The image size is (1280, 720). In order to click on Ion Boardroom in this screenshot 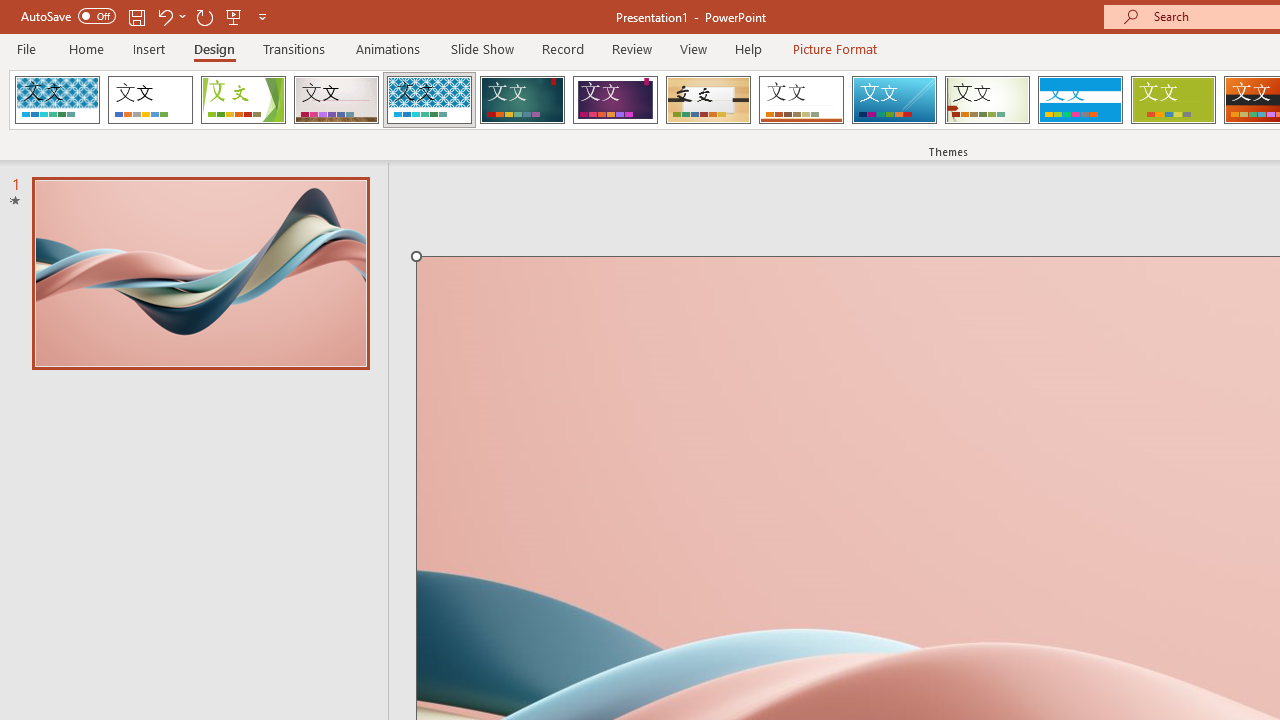, I will do `click(615, 100)`.